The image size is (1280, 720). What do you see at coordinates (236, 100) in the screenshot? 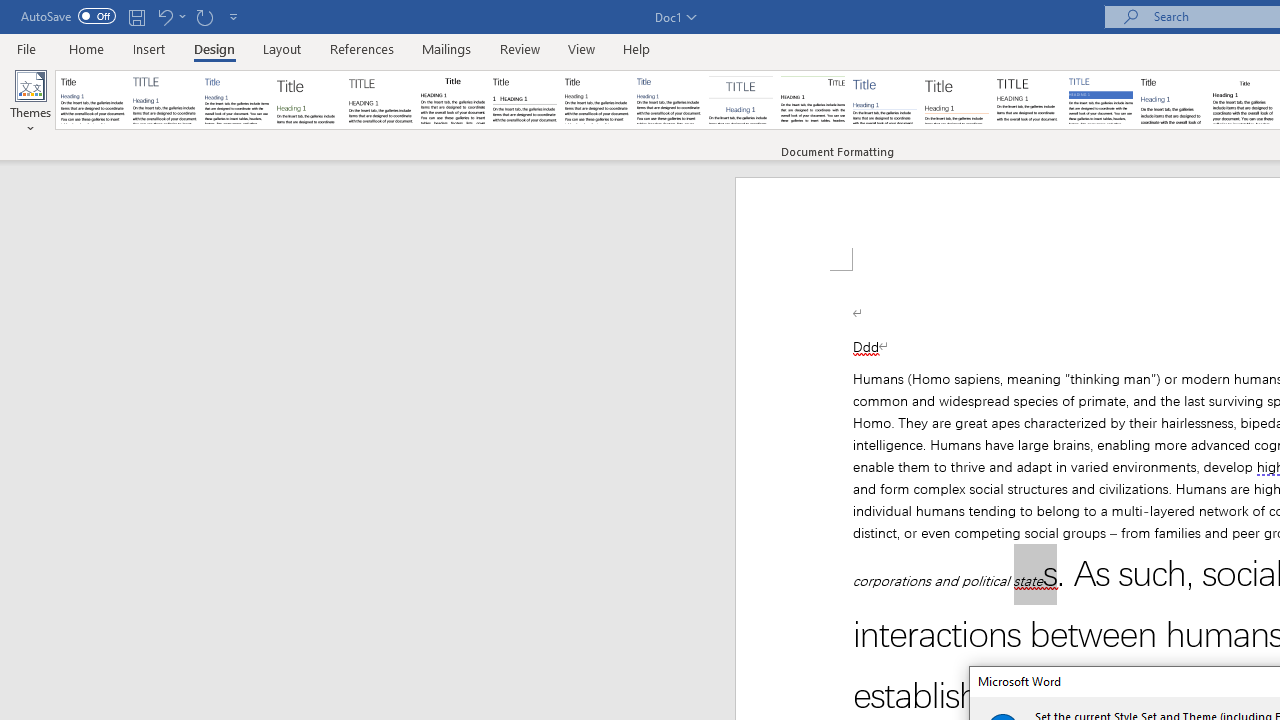
I see `Basic (Simple)` at bounding box center [236, 100].